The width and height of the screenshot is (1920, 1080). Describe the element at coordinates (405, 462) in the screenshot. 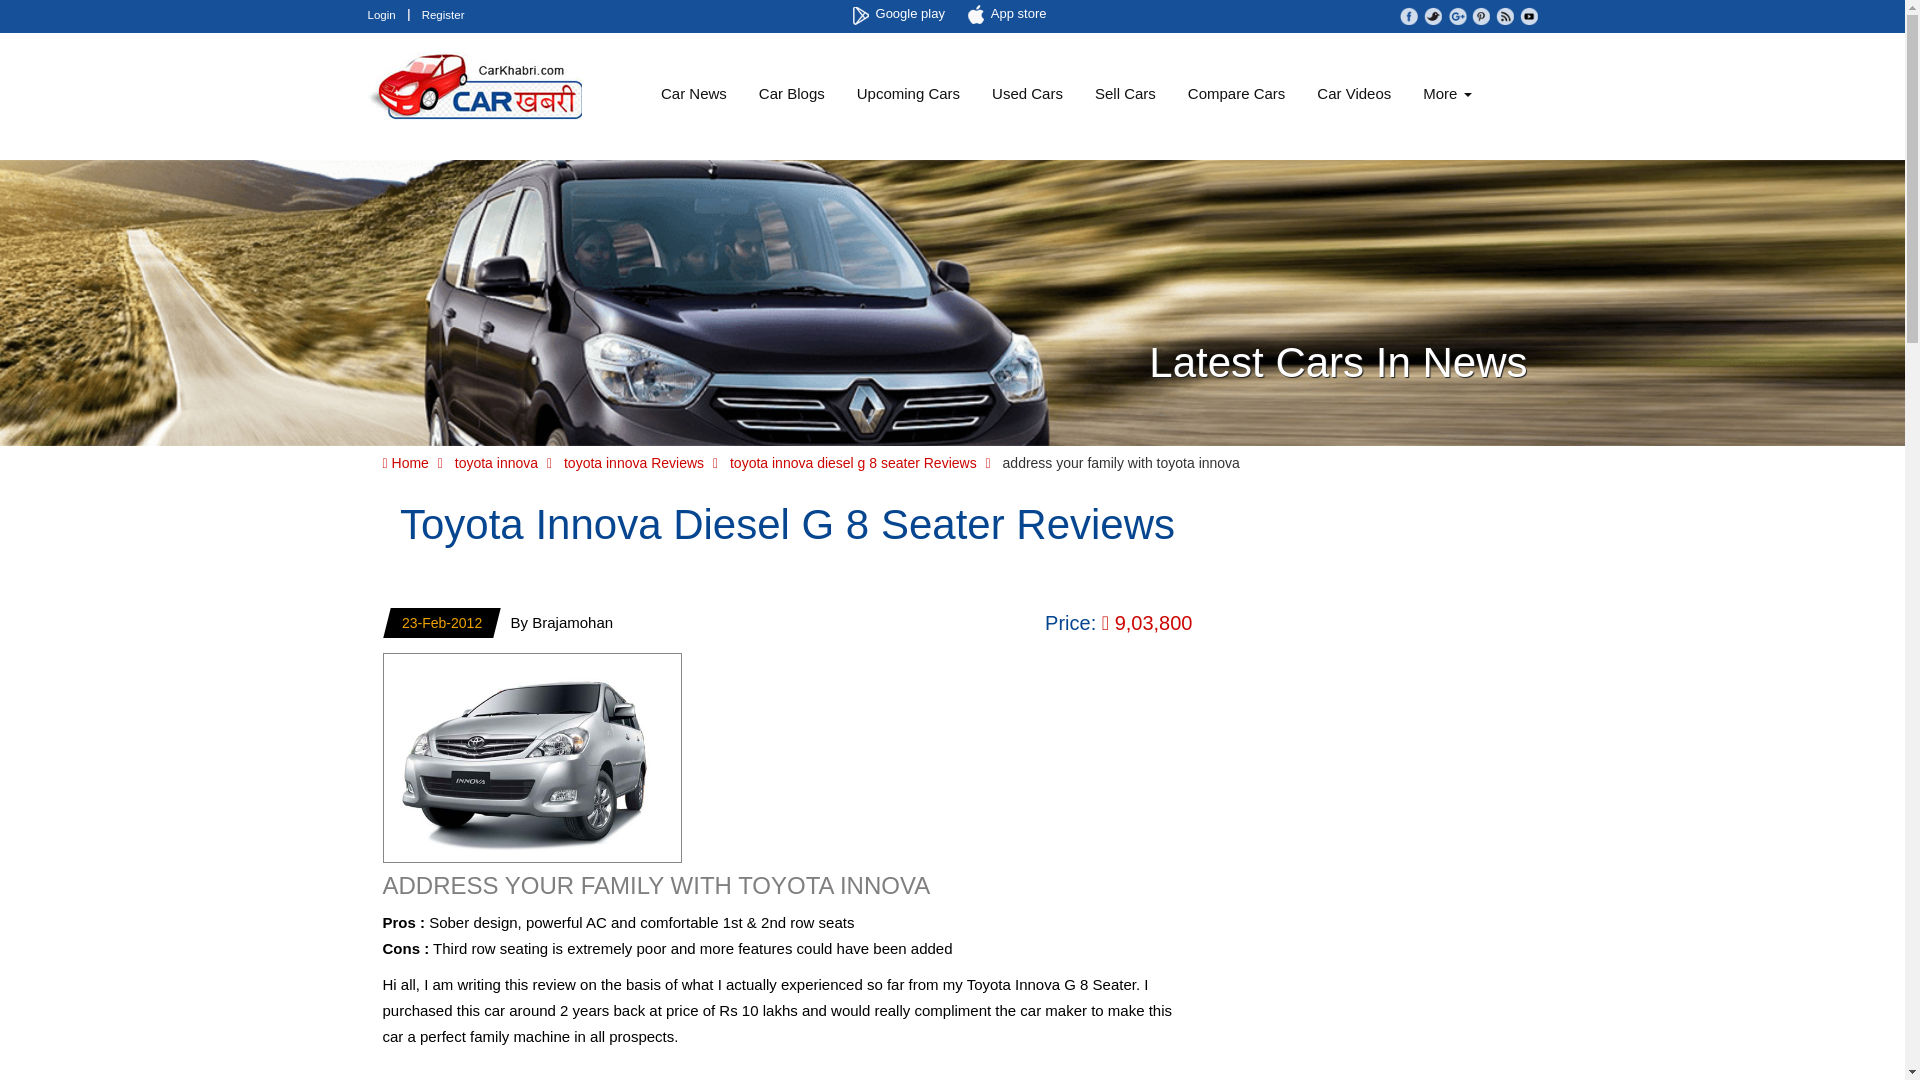

I see `Home` at that location.